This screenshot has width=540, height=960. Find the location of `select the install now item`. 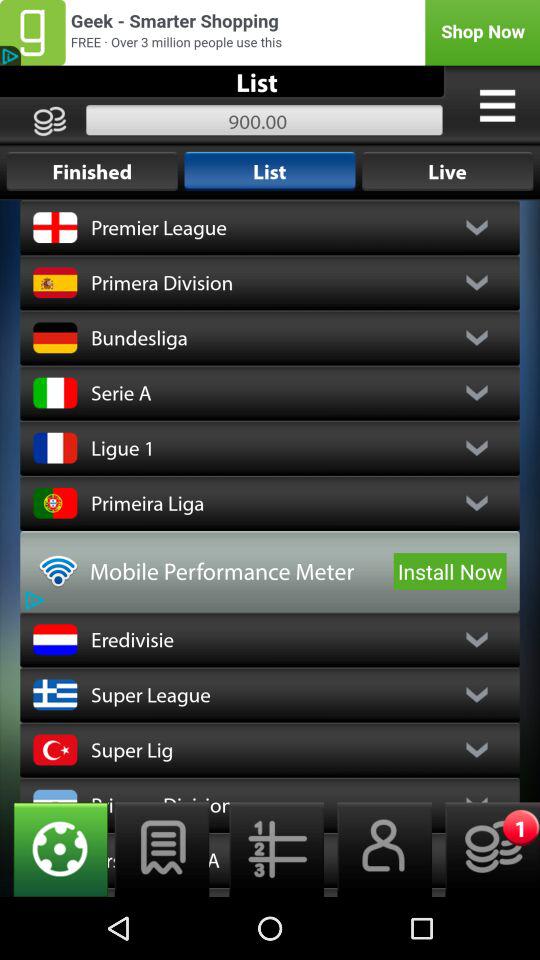

select the install now item is located at coordinates (450, 571).